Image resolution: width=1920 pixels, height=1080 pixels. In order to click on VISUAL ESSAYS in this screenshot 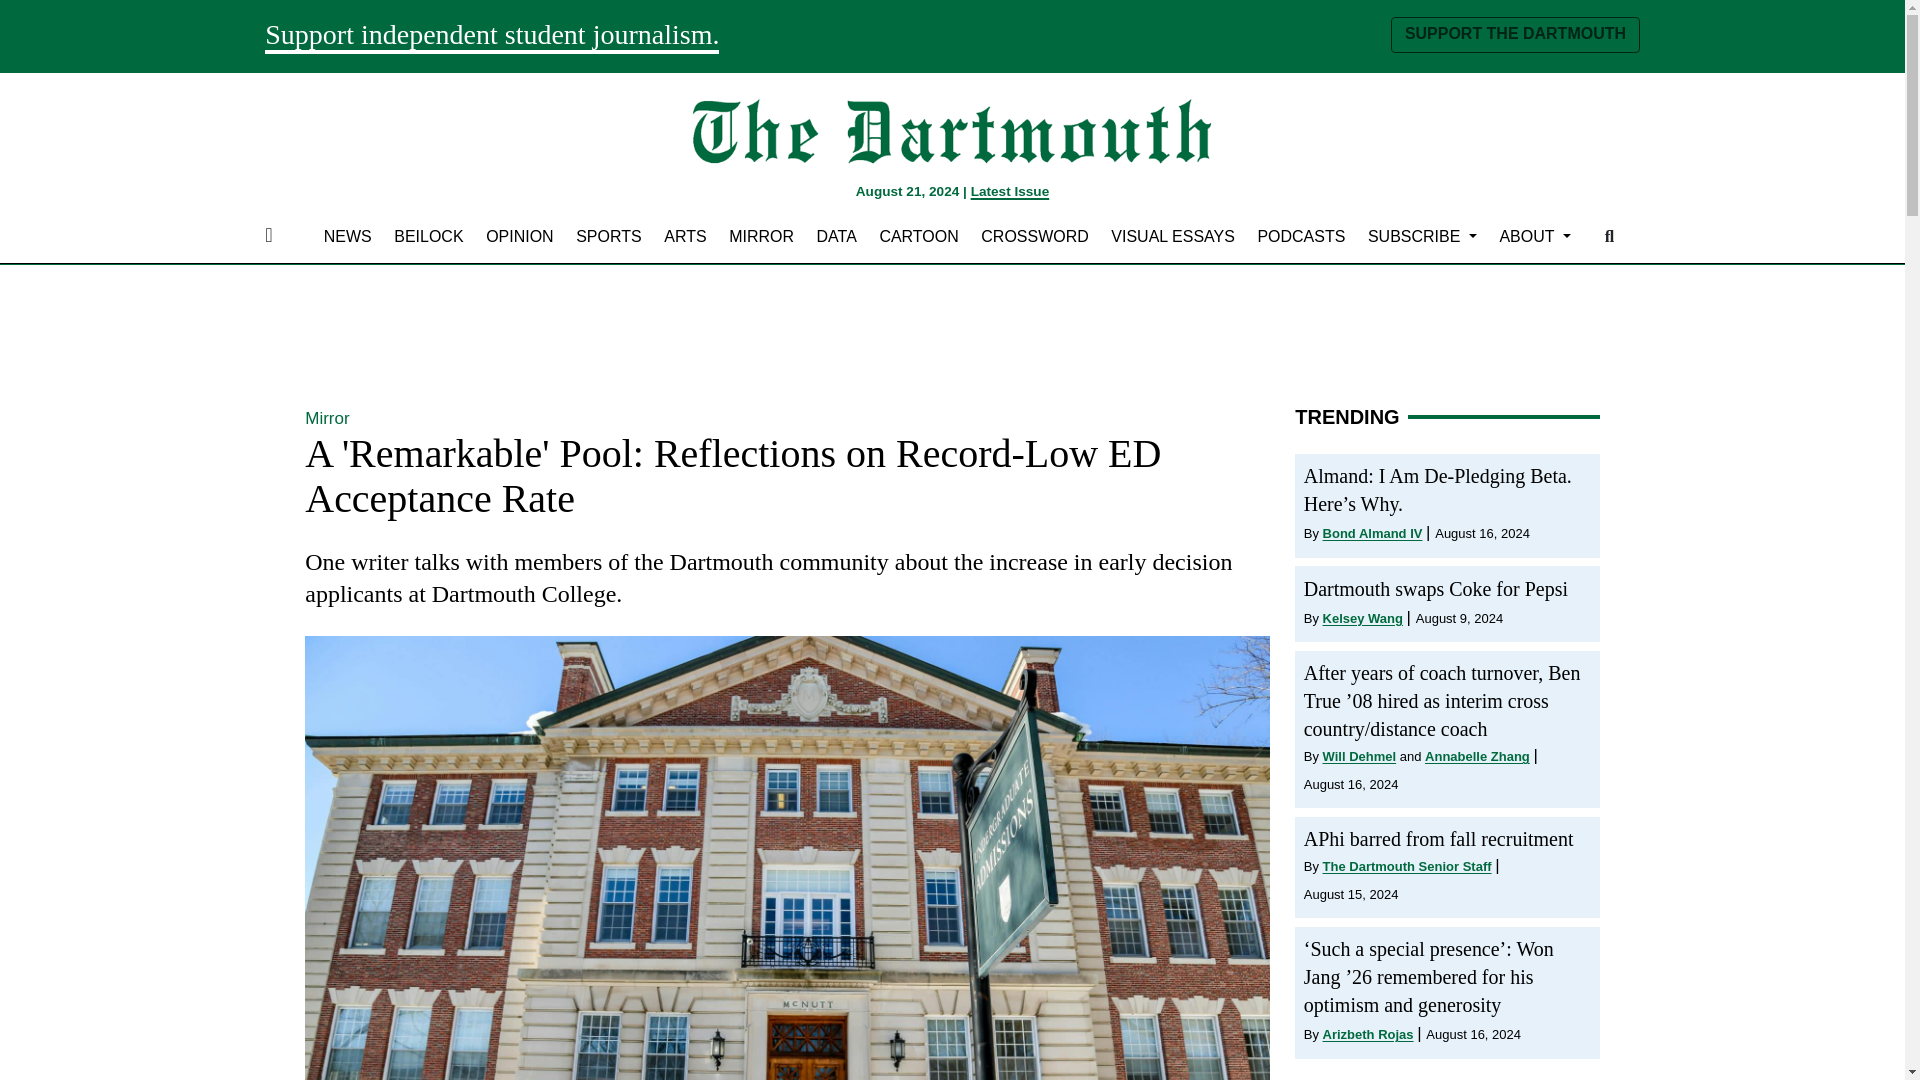, I will do `click(1173, 236)`.